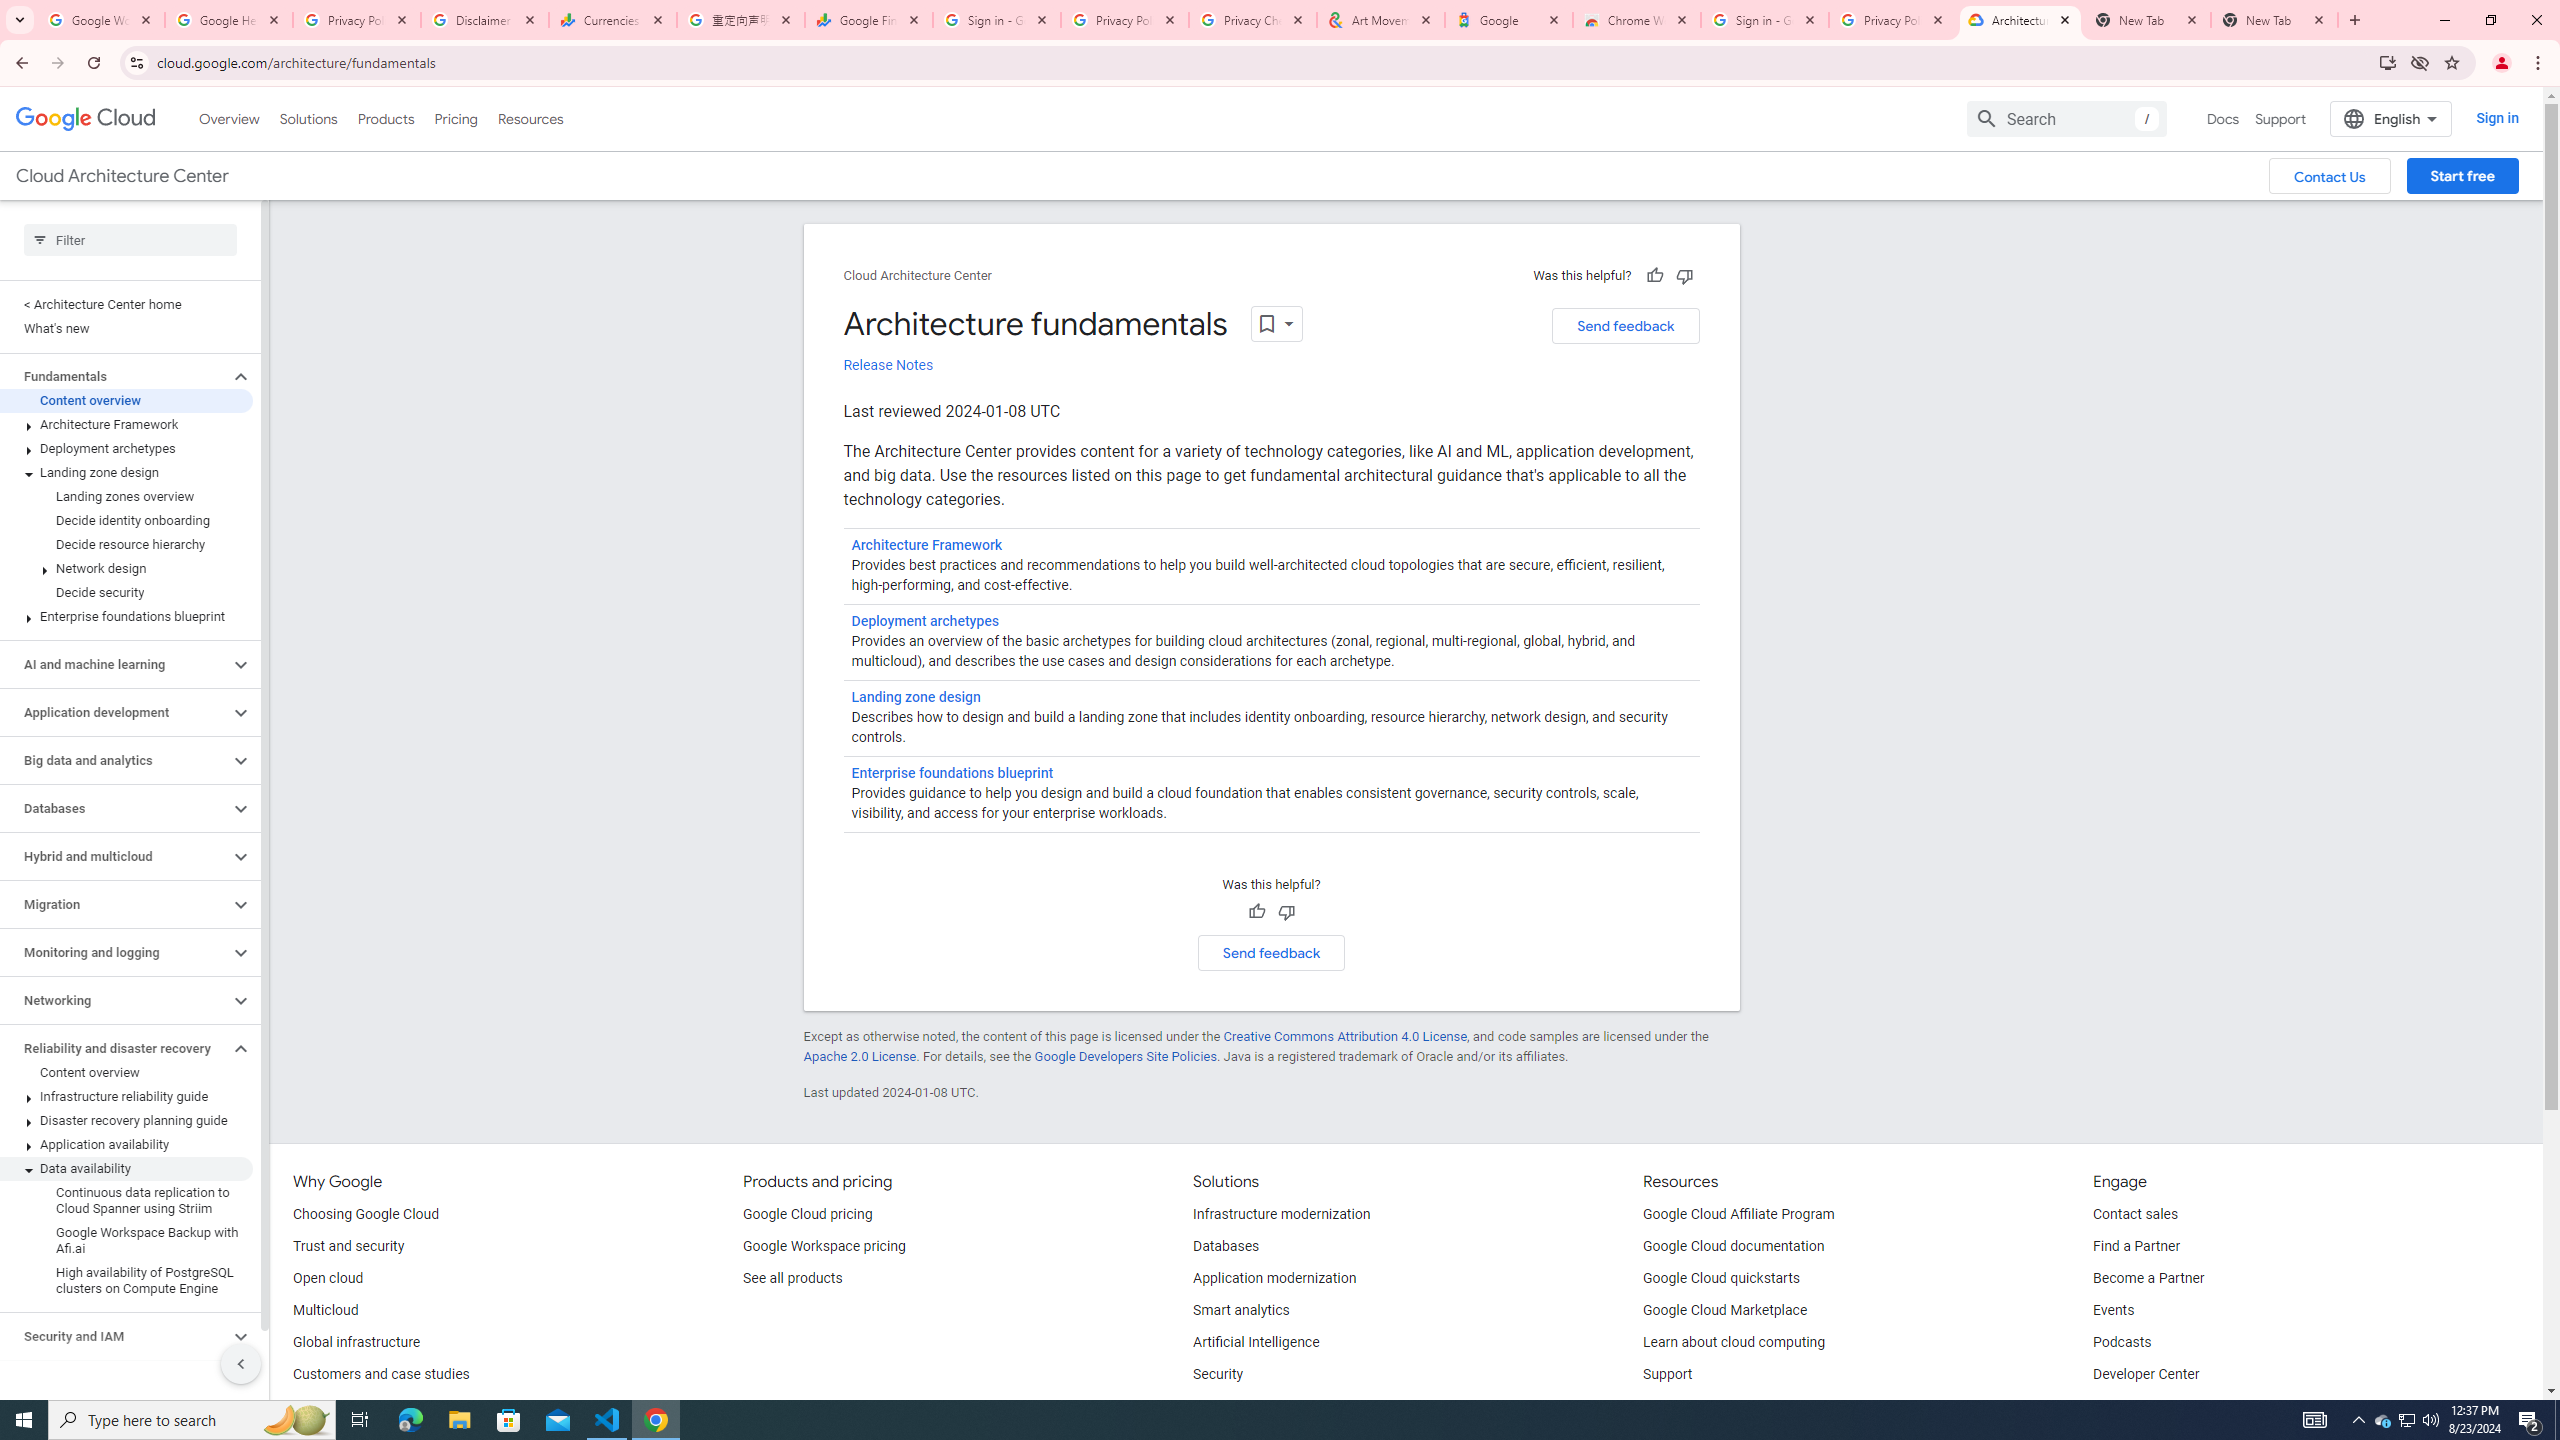  Describe the element at coordinates (126, 1072) in the screenshot. I see `Content overview` at that location.